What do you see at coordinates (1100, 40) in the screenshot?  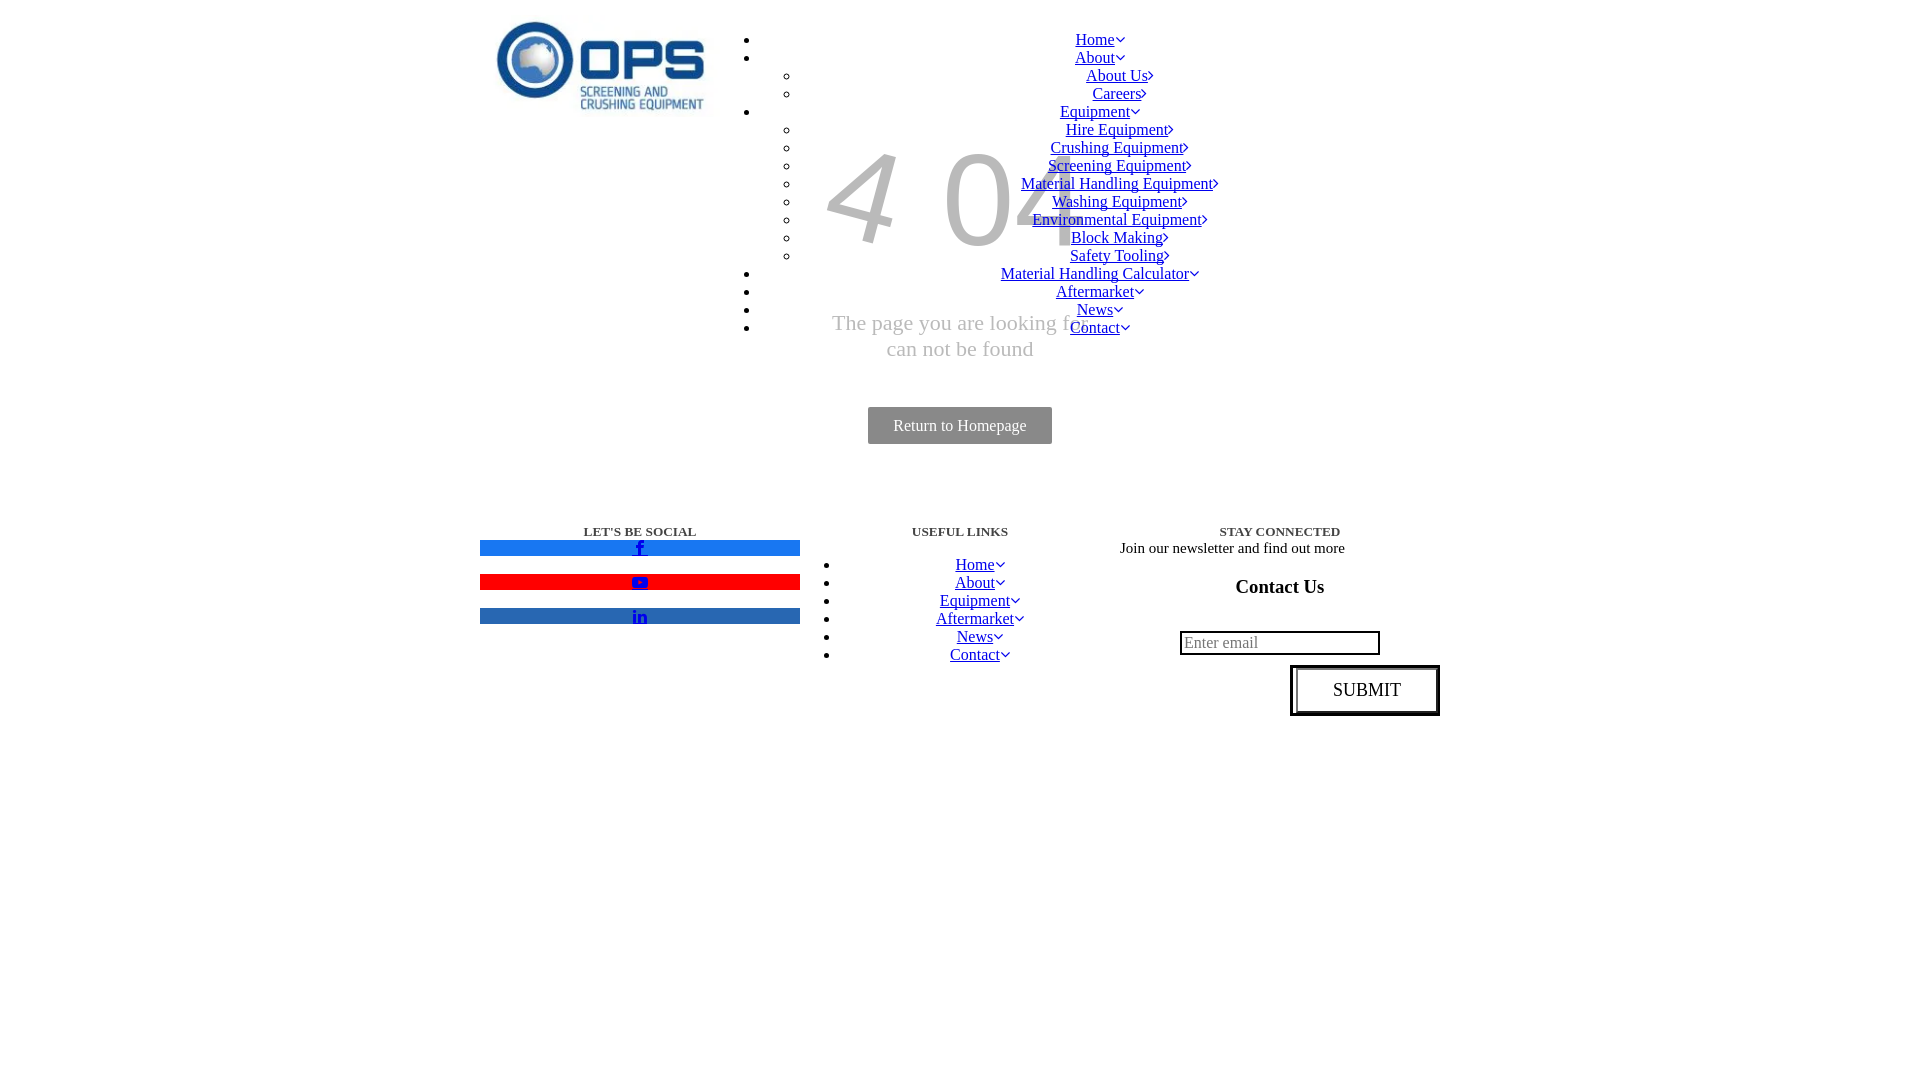 I see `Home` at bounding box center [1100, 40].